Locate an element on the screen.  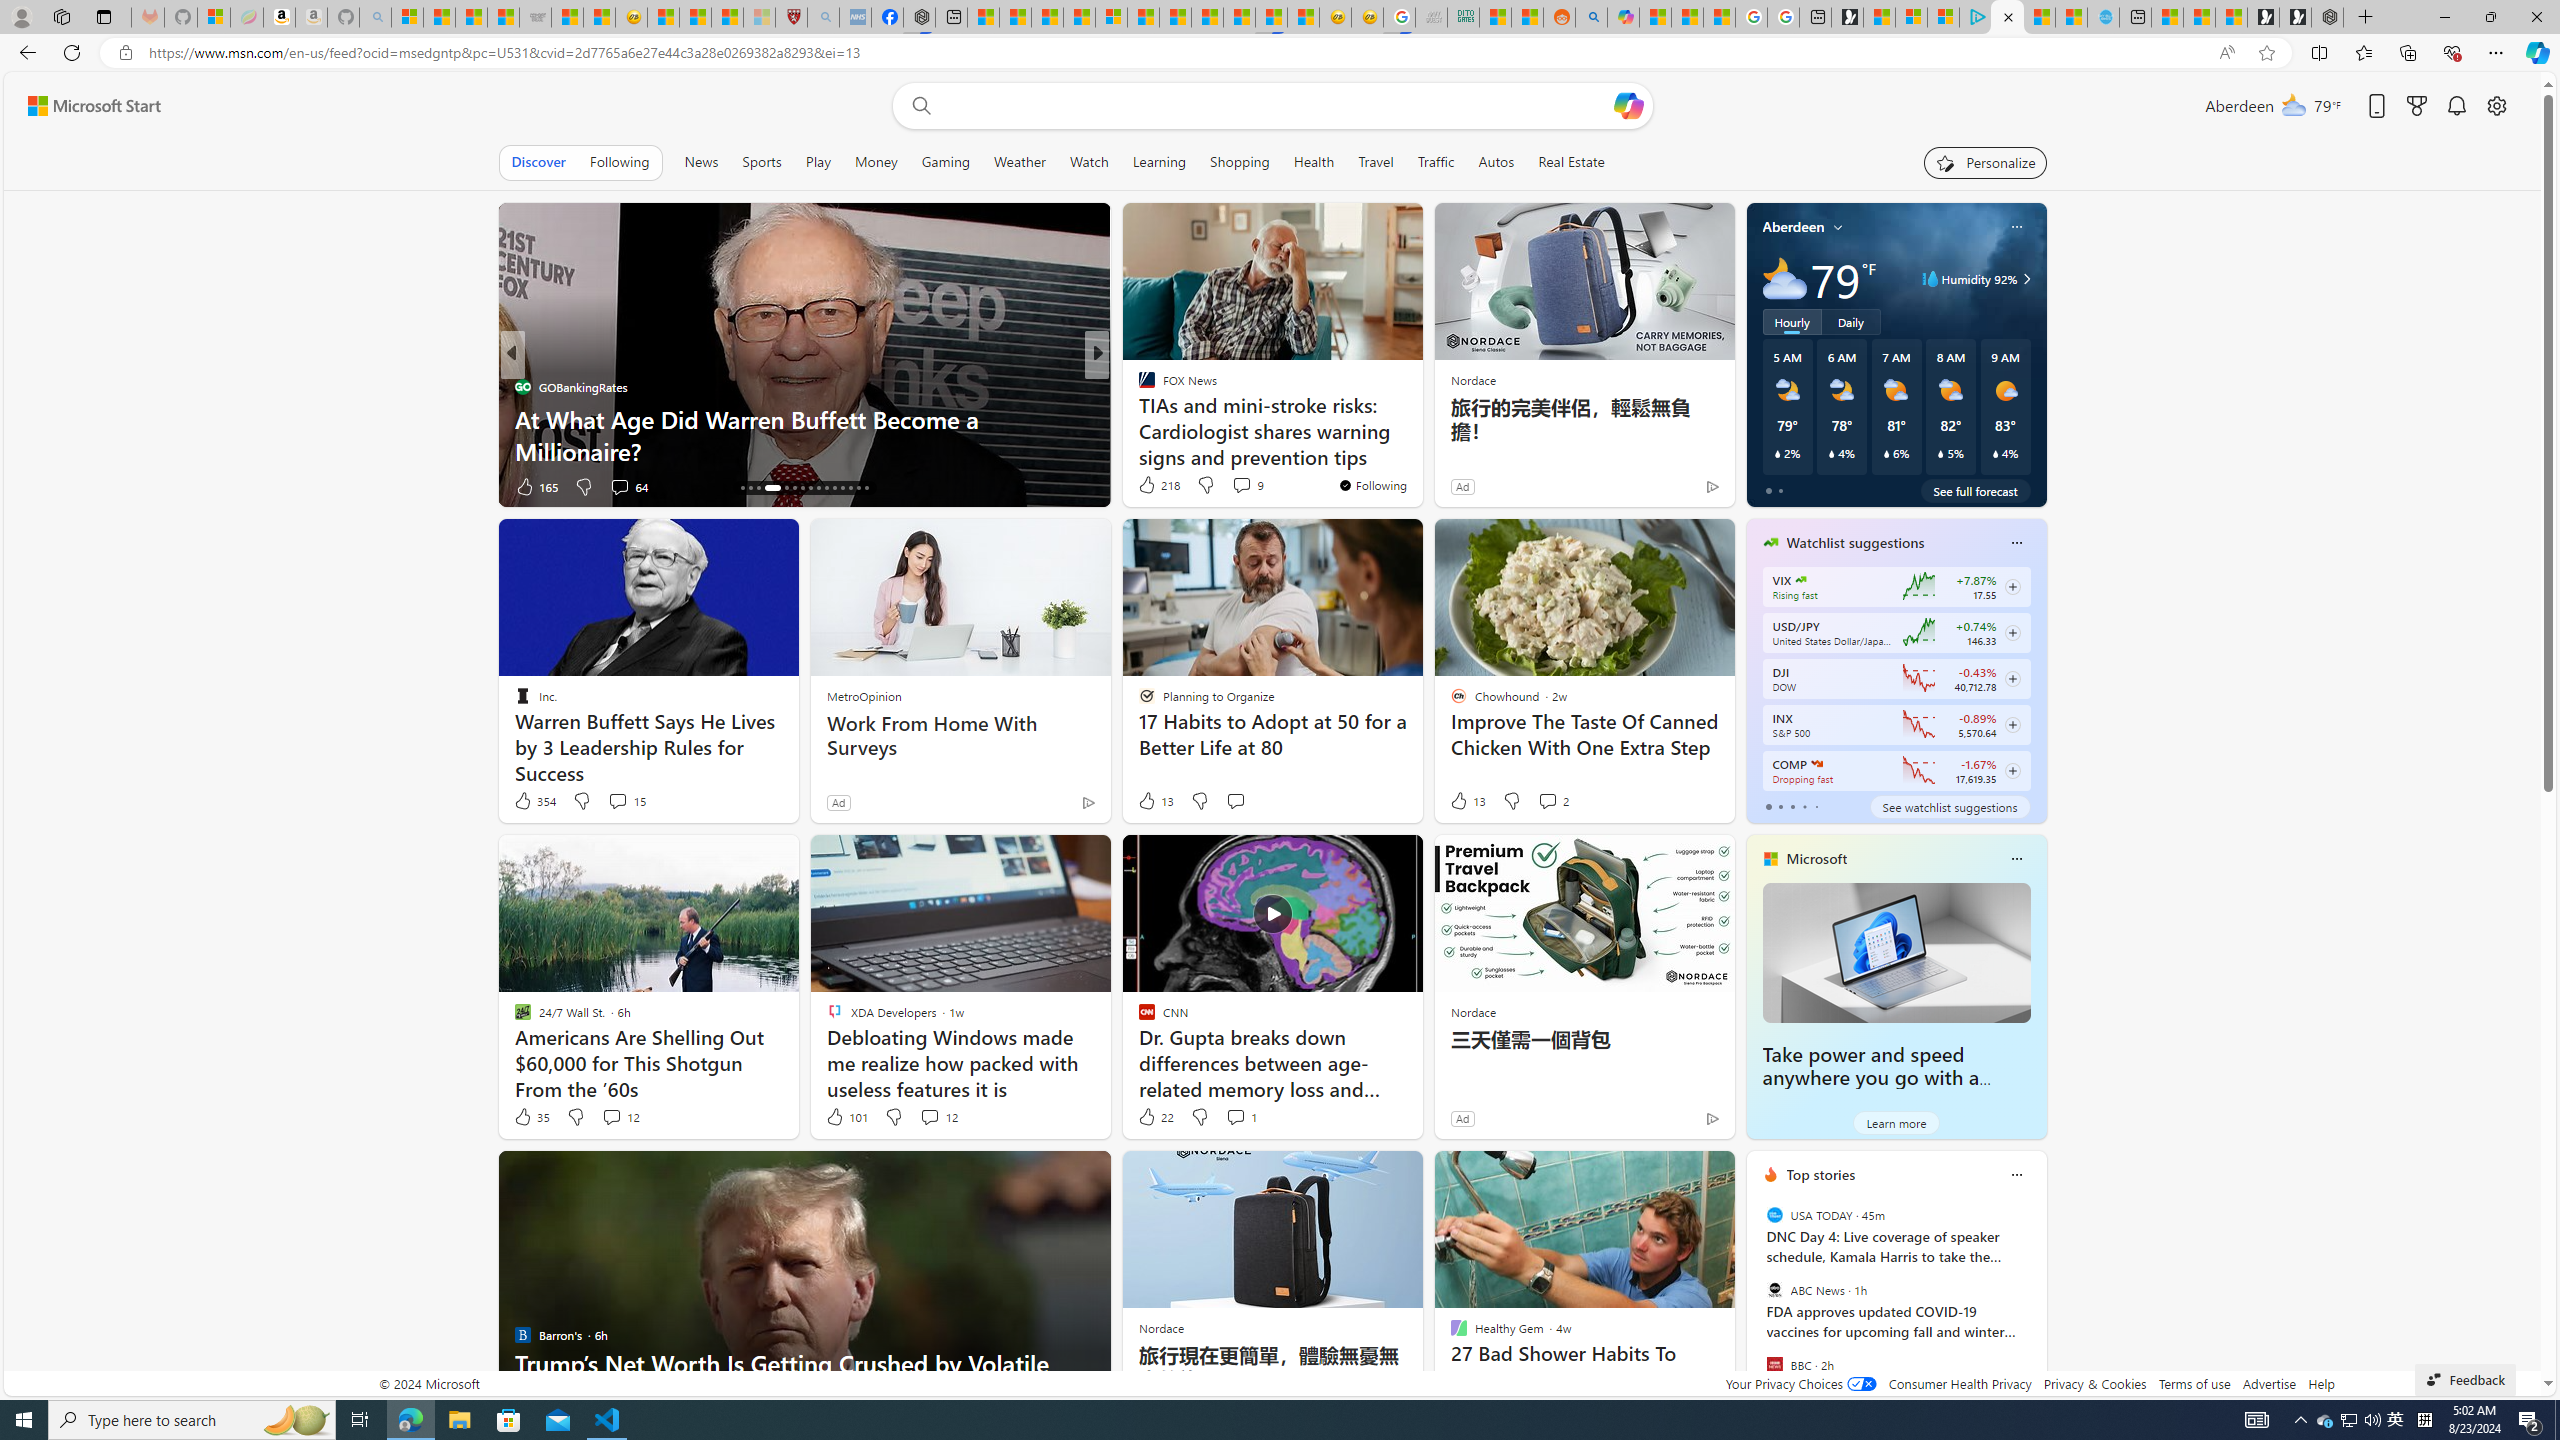
View comments 104 Comment is located at coordinates (1236, 486).